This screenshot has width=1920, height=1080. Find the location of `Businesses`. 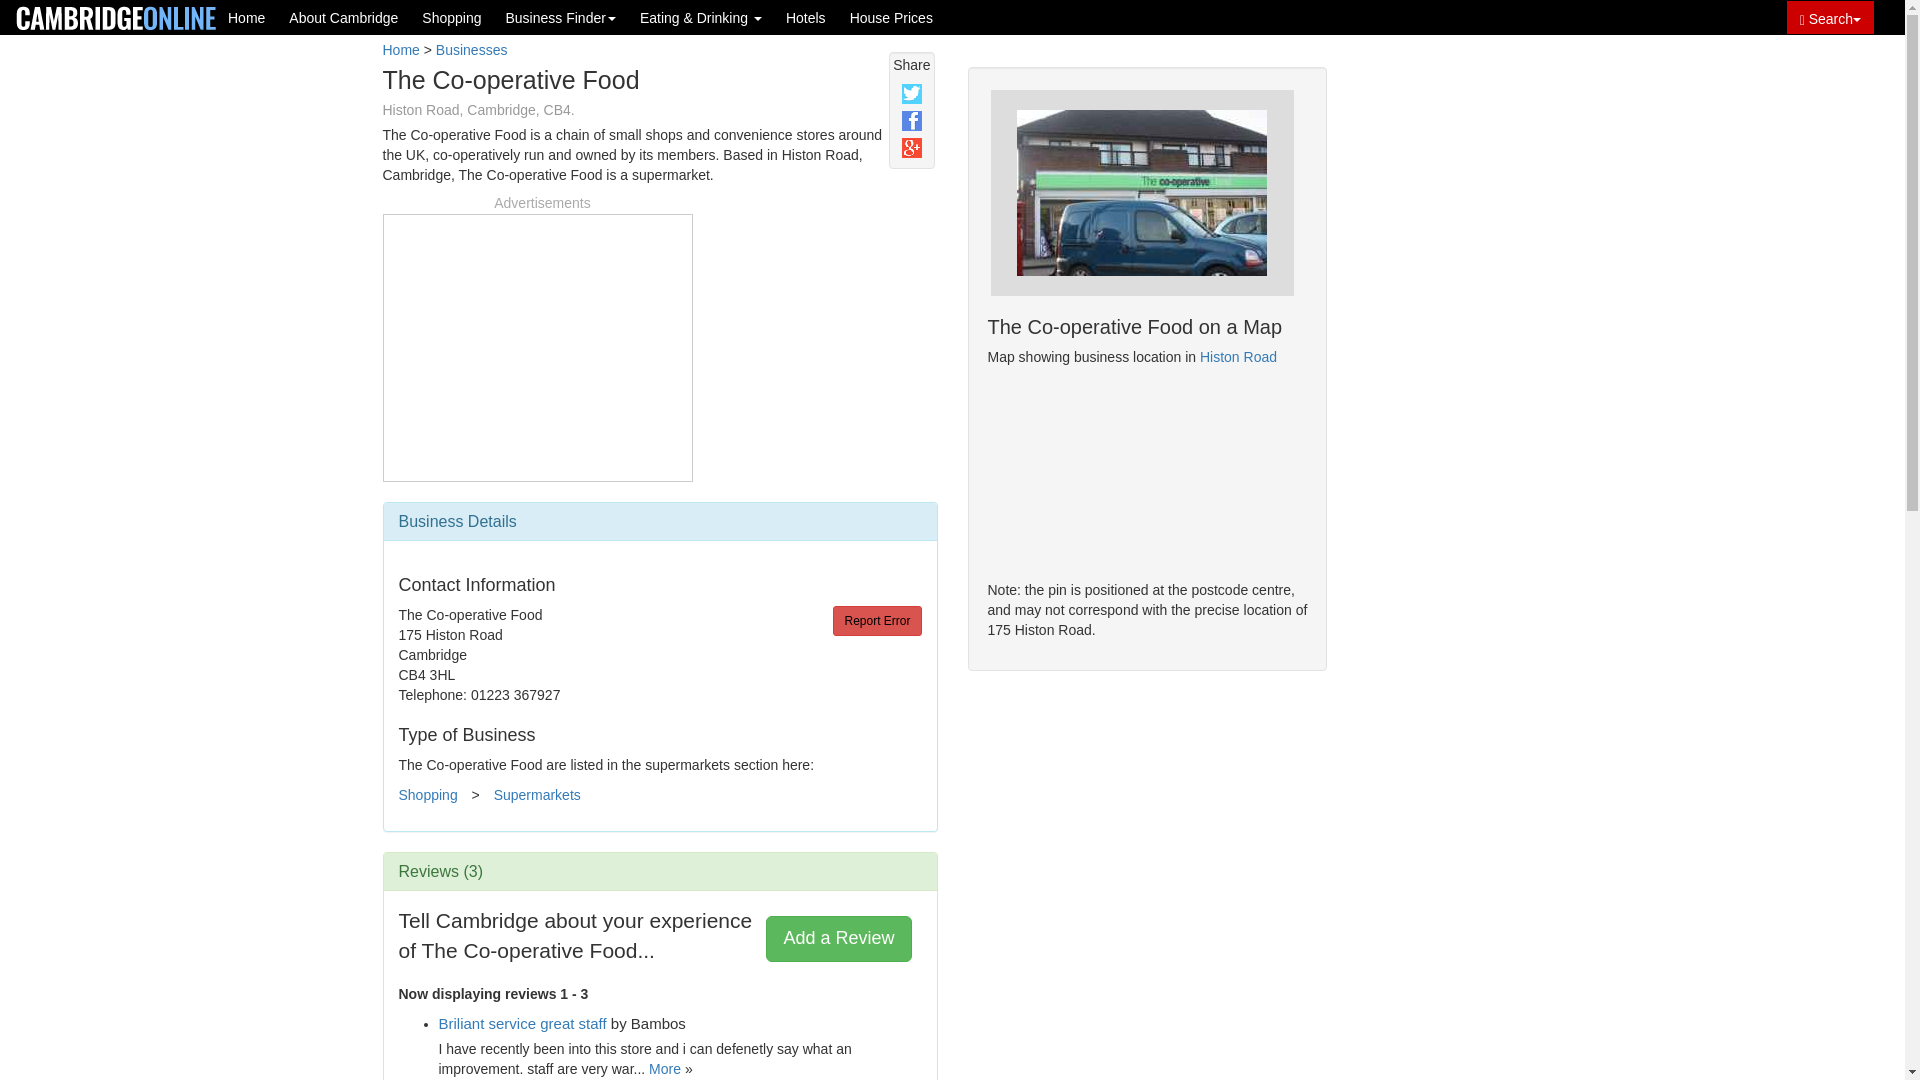

Businesses is located at coordinates (472, 50).